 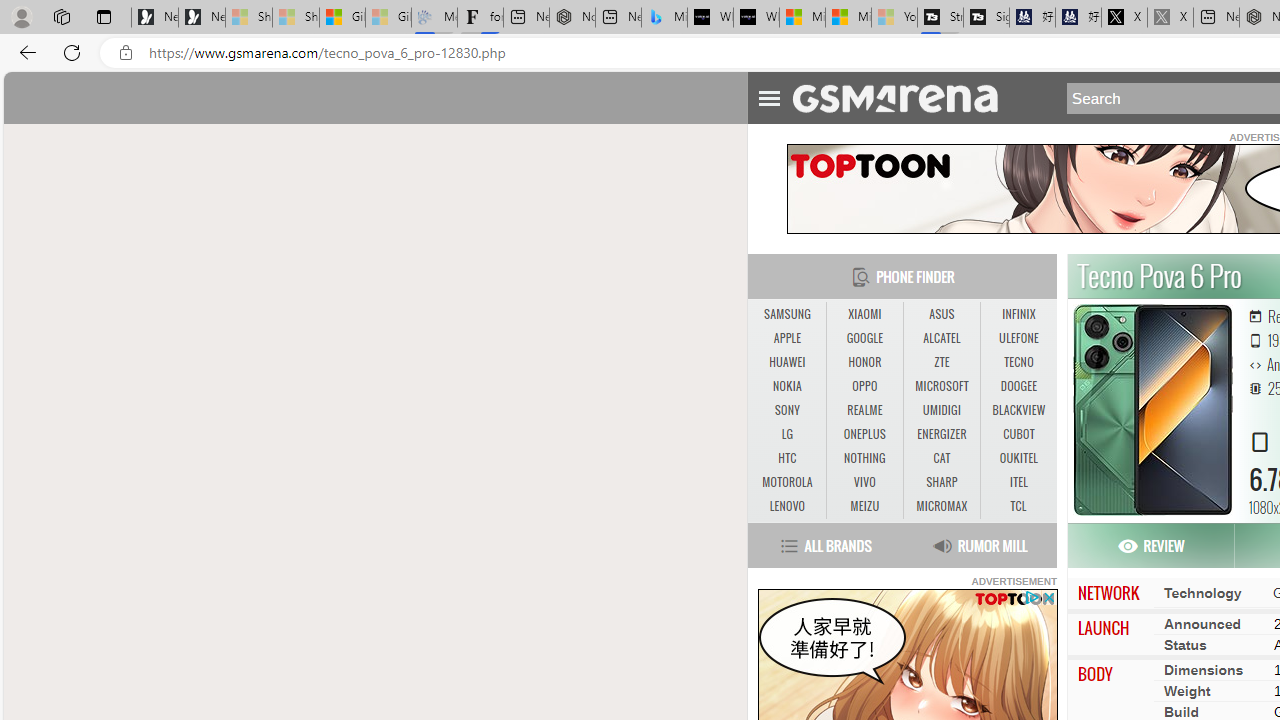 I want to click on GOOGLE, so click(x=864, y=338).